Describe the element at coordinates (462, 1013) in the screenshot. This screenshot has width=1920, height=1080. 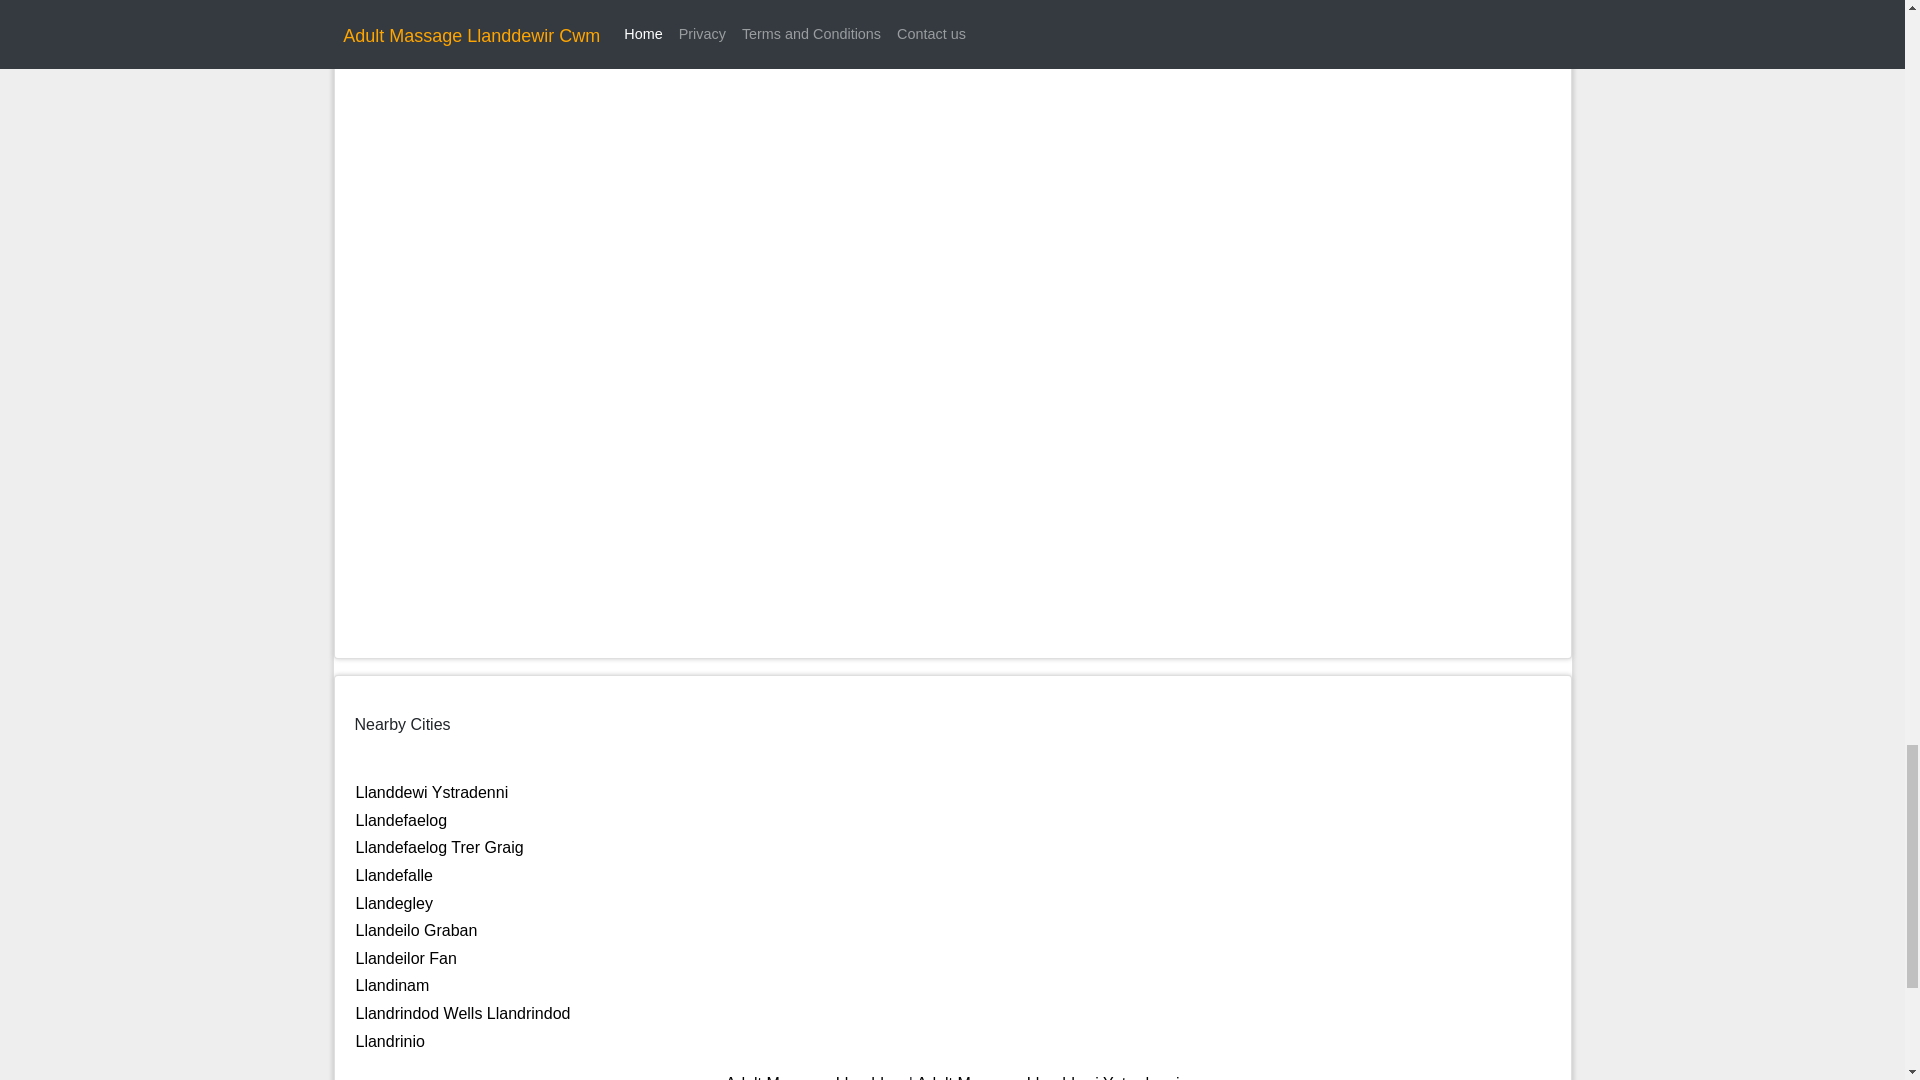
I see `Llandrindod Wells Llandrindod` at that location.